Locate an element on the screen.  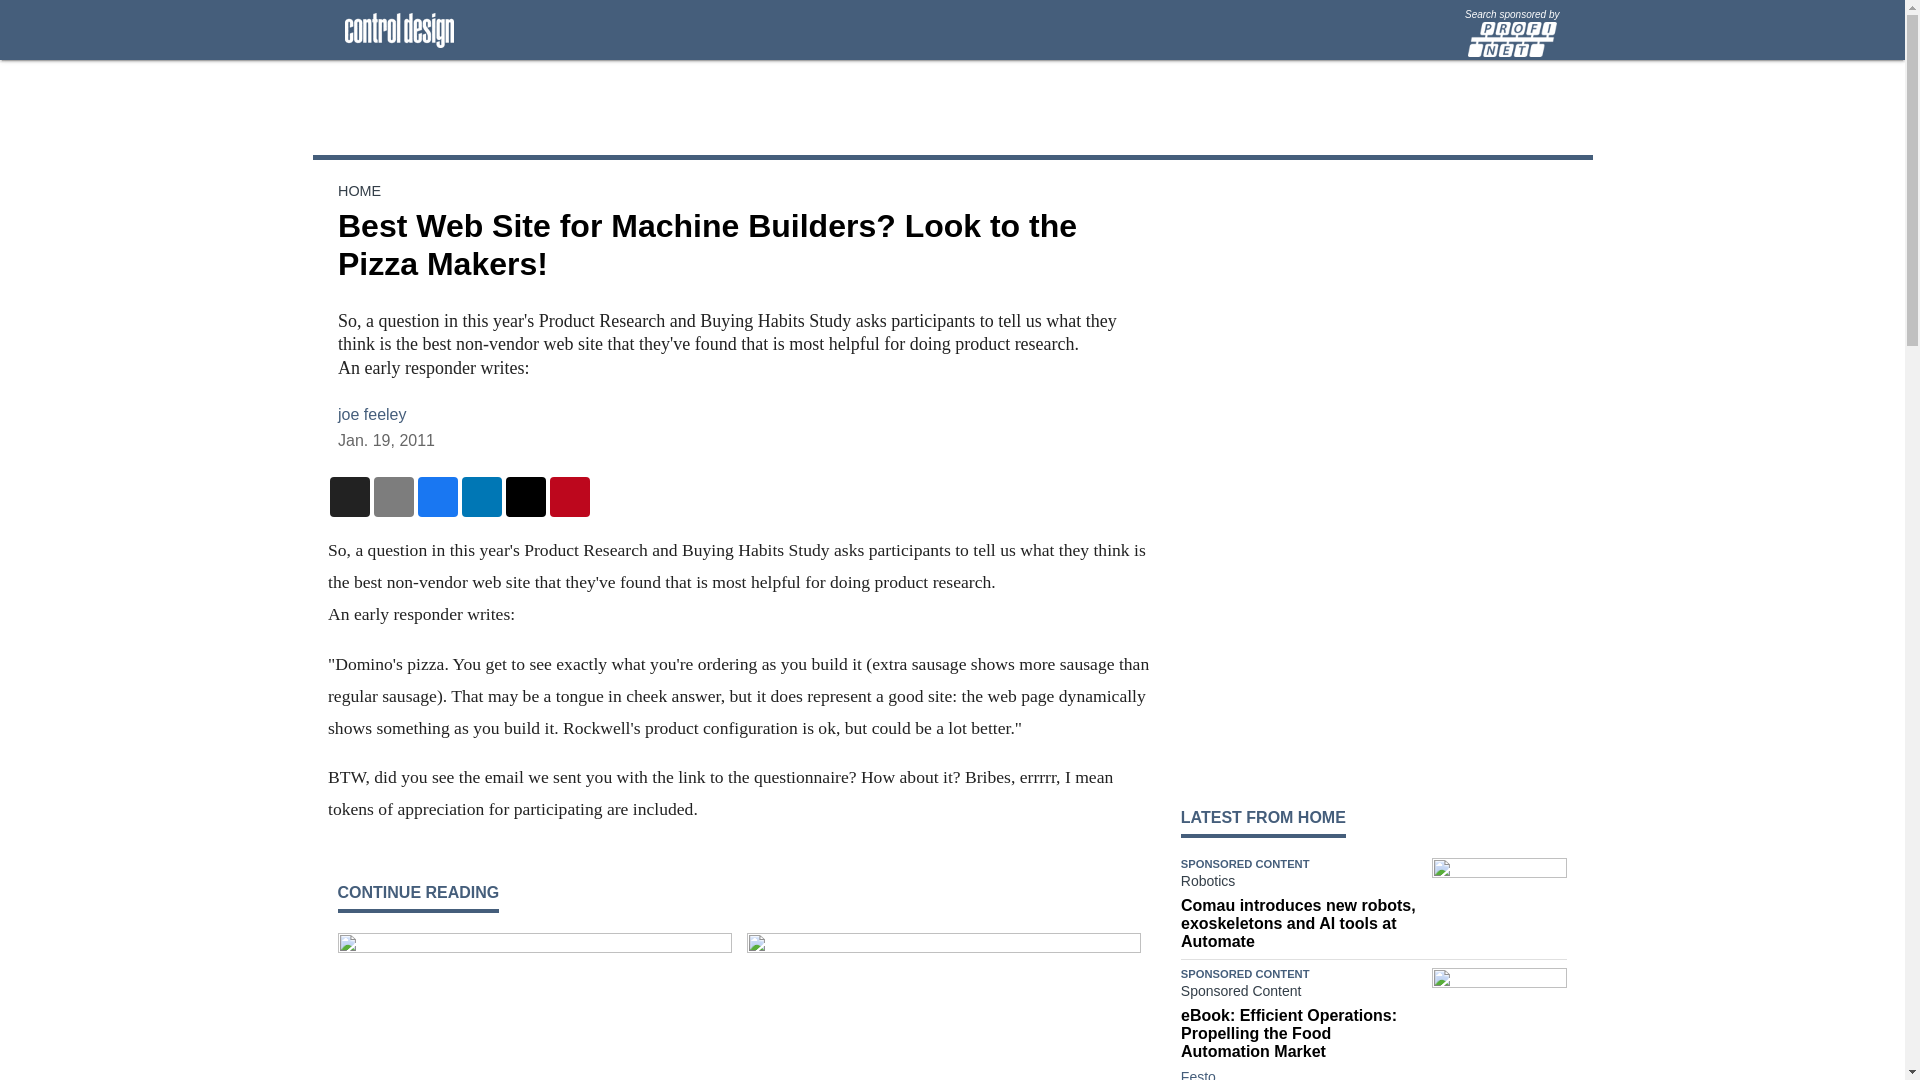
Sponsored Content is located at coordinates (1301, 994).